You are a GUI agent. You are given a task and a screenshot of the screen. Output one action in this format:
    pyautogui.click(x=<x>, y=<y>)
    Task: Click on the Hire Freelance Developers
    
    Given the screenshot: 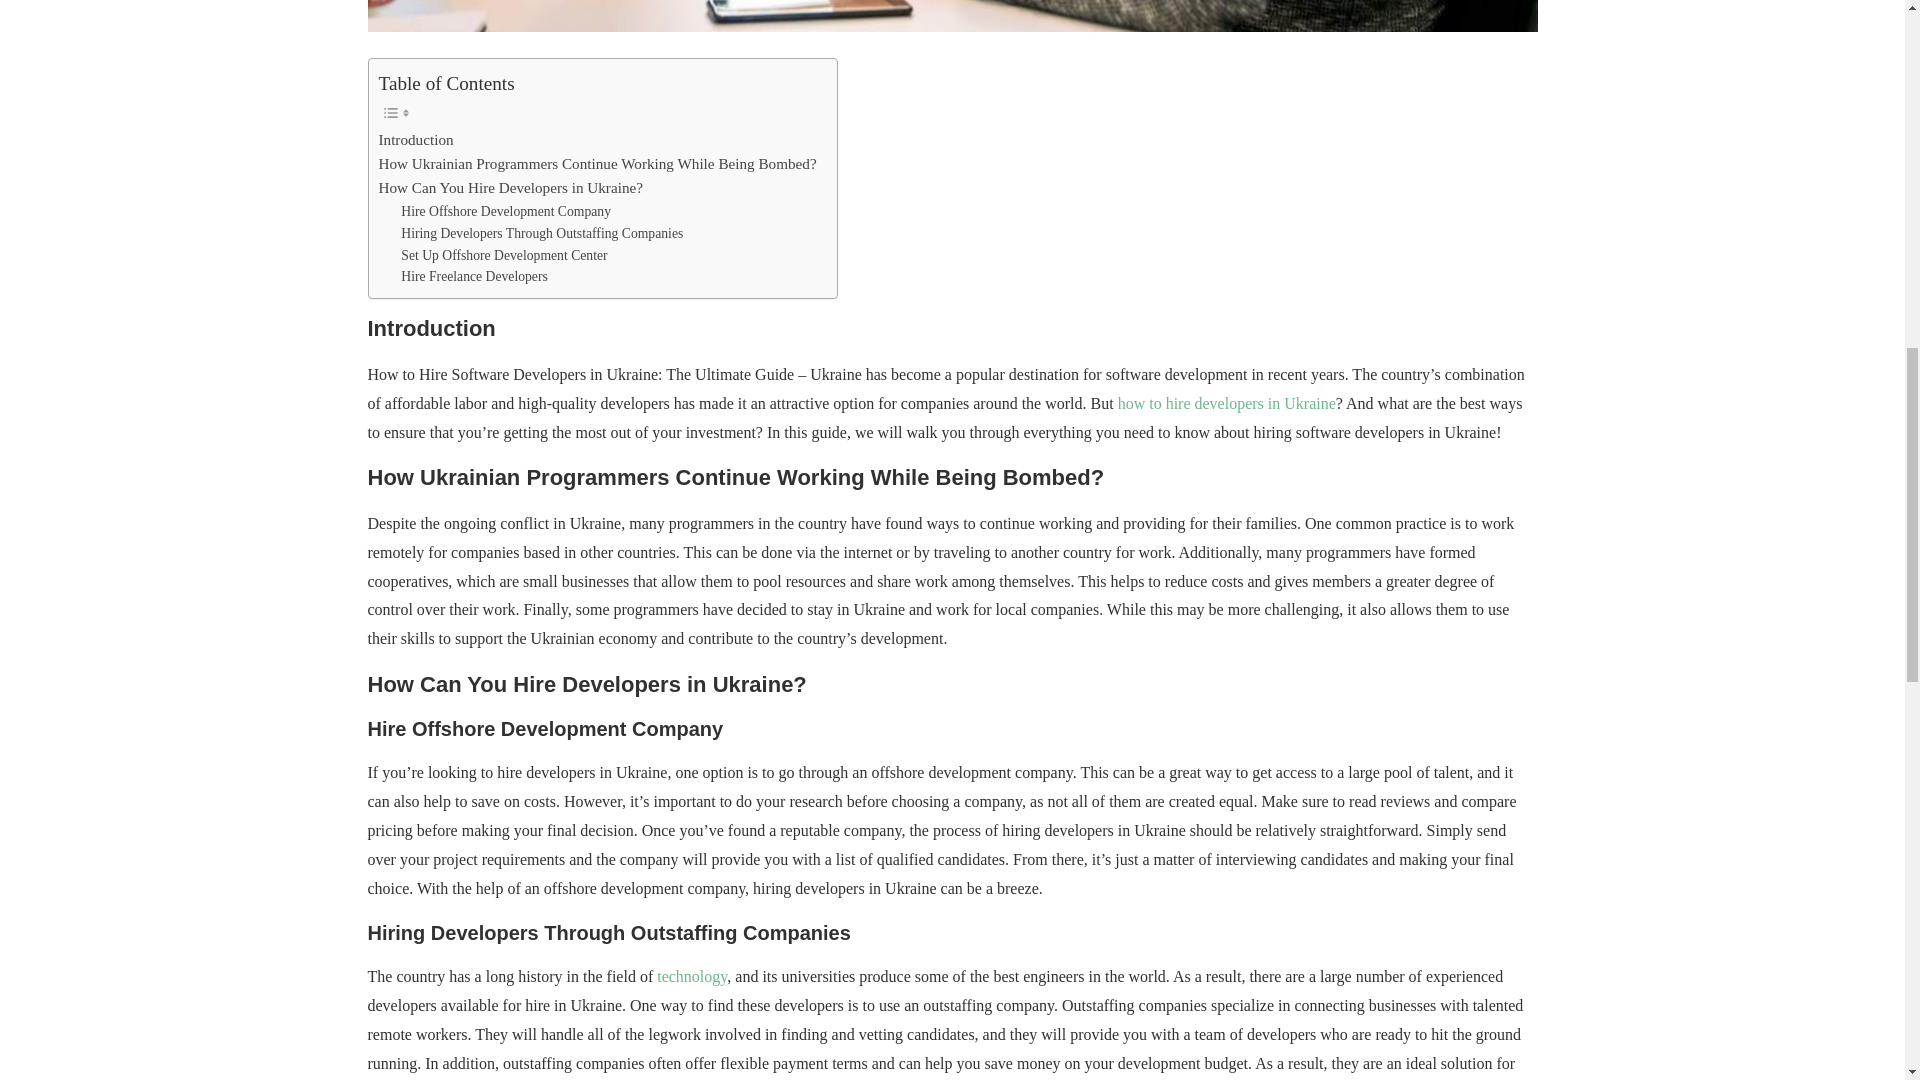 What is the action you would take?
    pyautogui.click(x=474, y=276)
    